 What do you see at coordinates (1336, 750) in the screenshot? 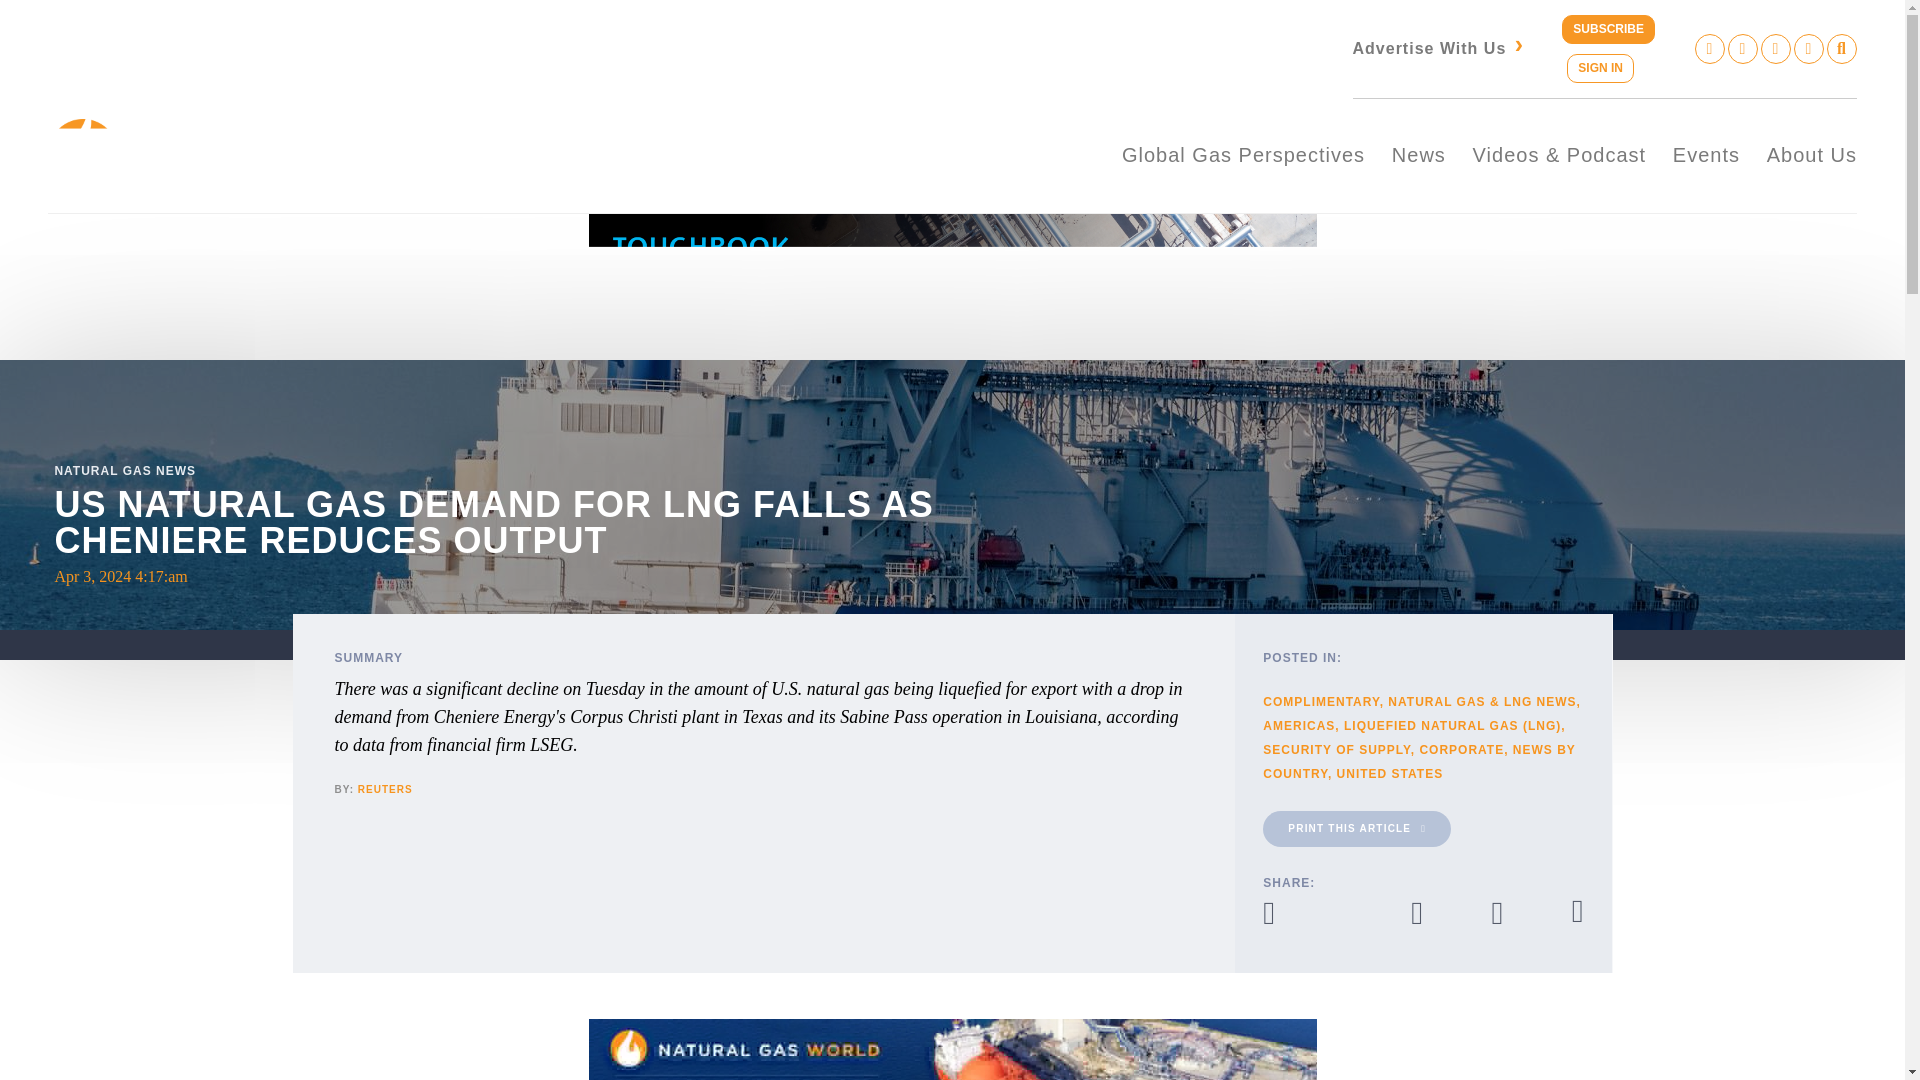
I see `SECURITY OF SUPPLY` at bounding box center [1336, 750].